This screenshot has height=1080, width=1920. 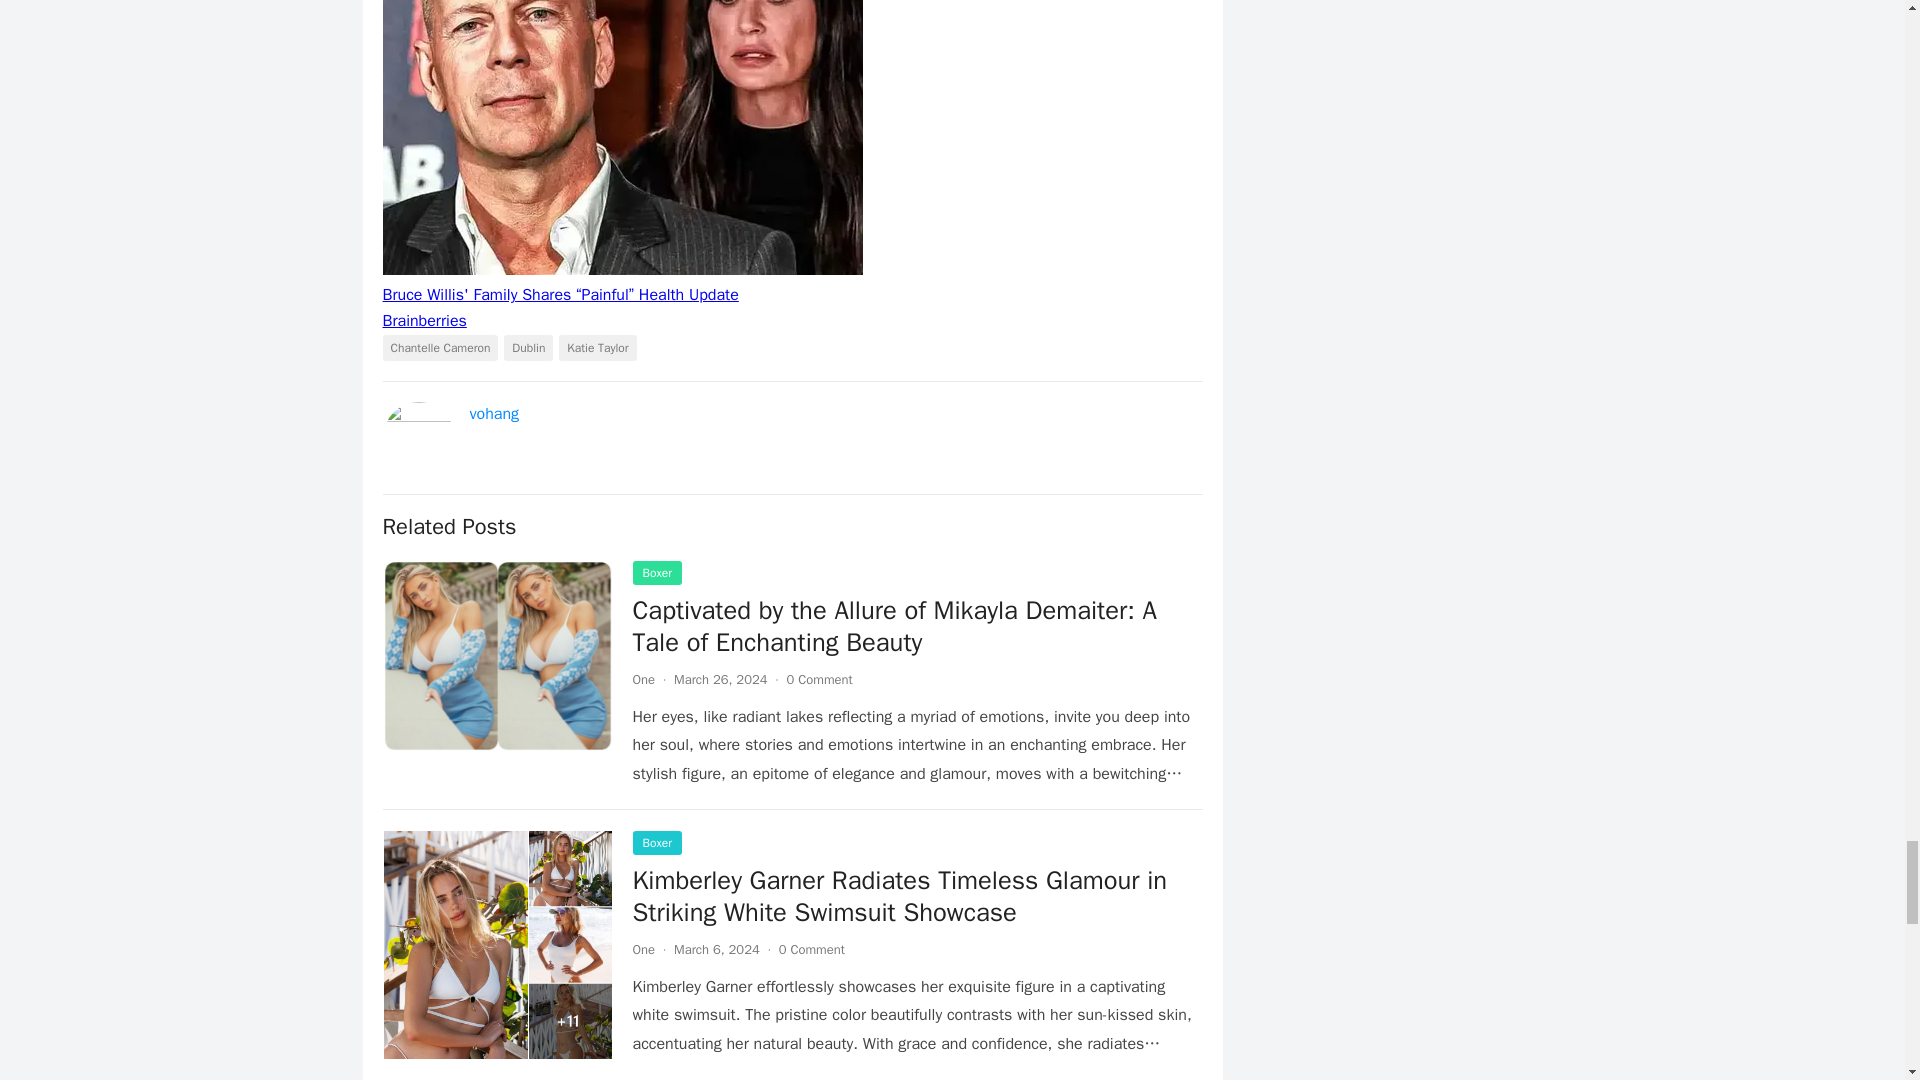 I want to click on Boxer, so click(x=656, y=572).